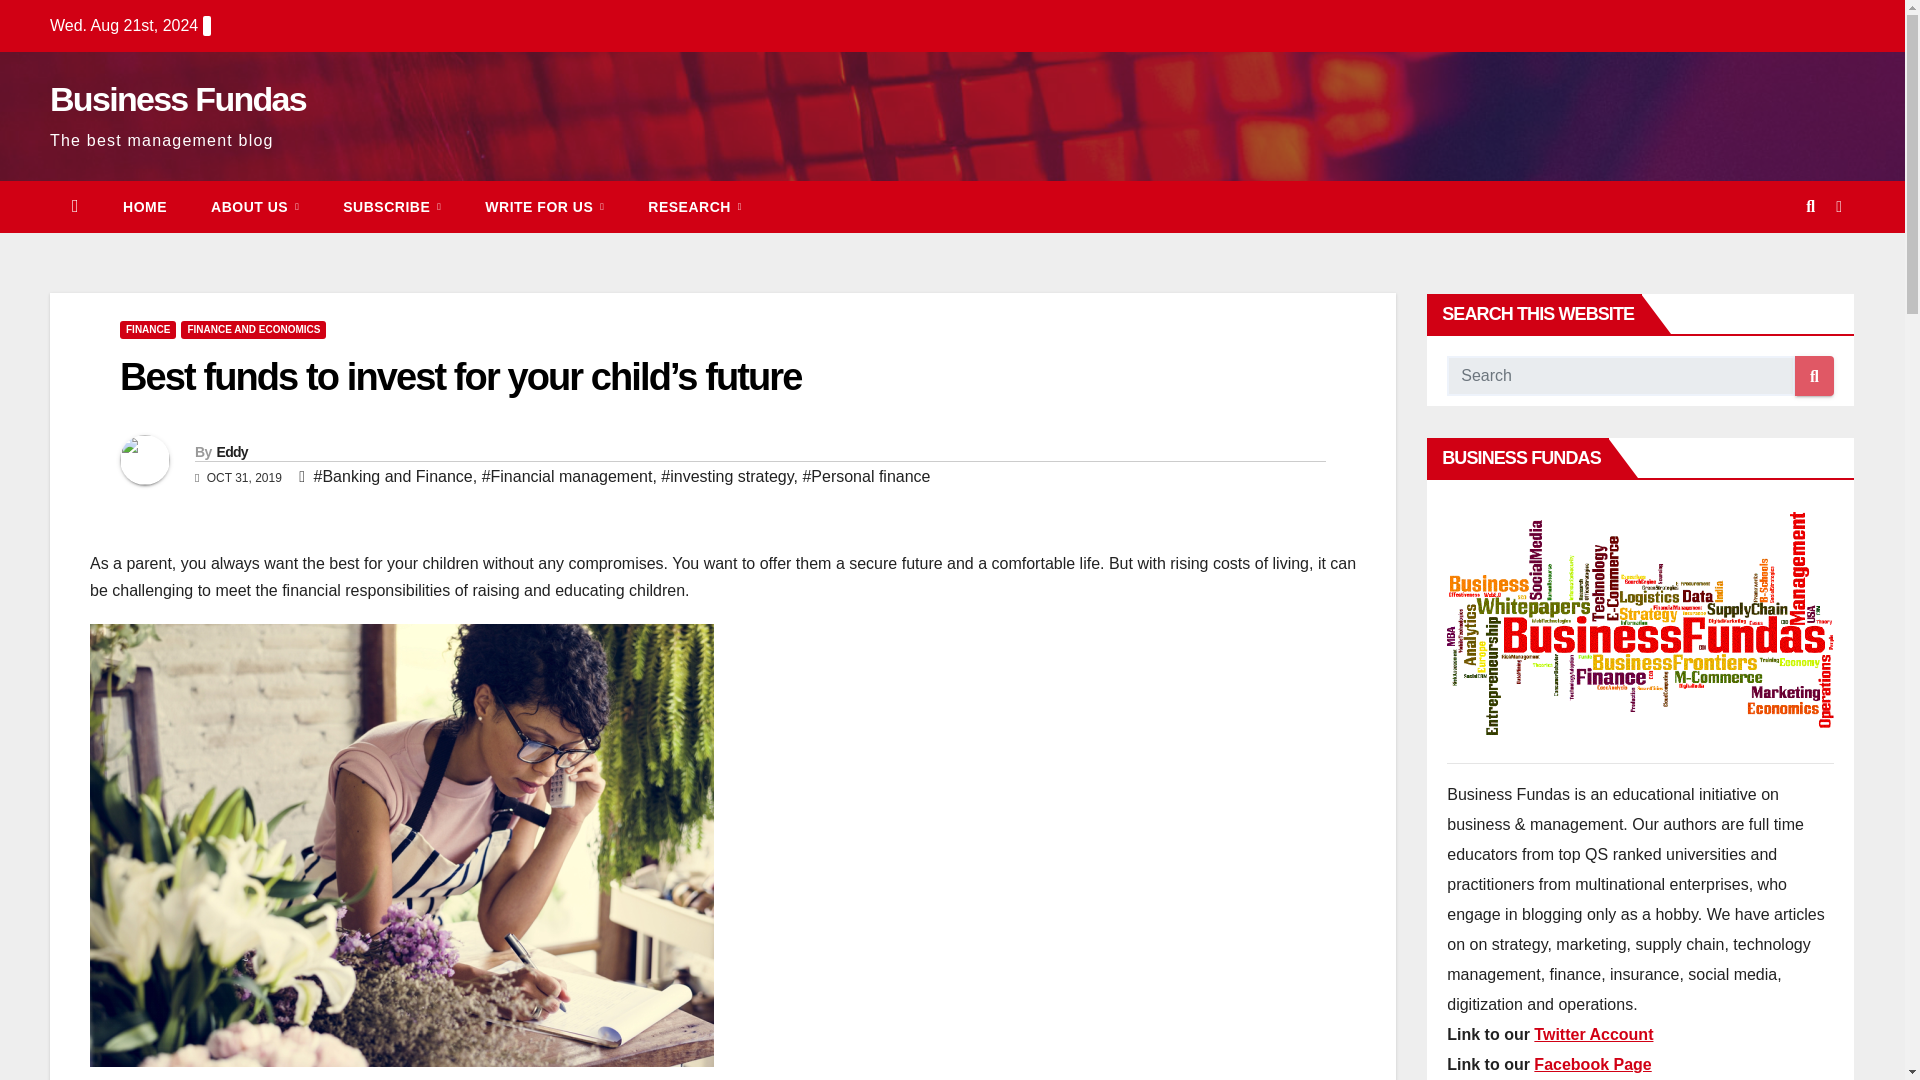 The width and height of the screenshot is (1920, 1080). What do you see at coordinates (144, 207) in the screenshot?
I see `HOME` at bounding box center [144, 207].